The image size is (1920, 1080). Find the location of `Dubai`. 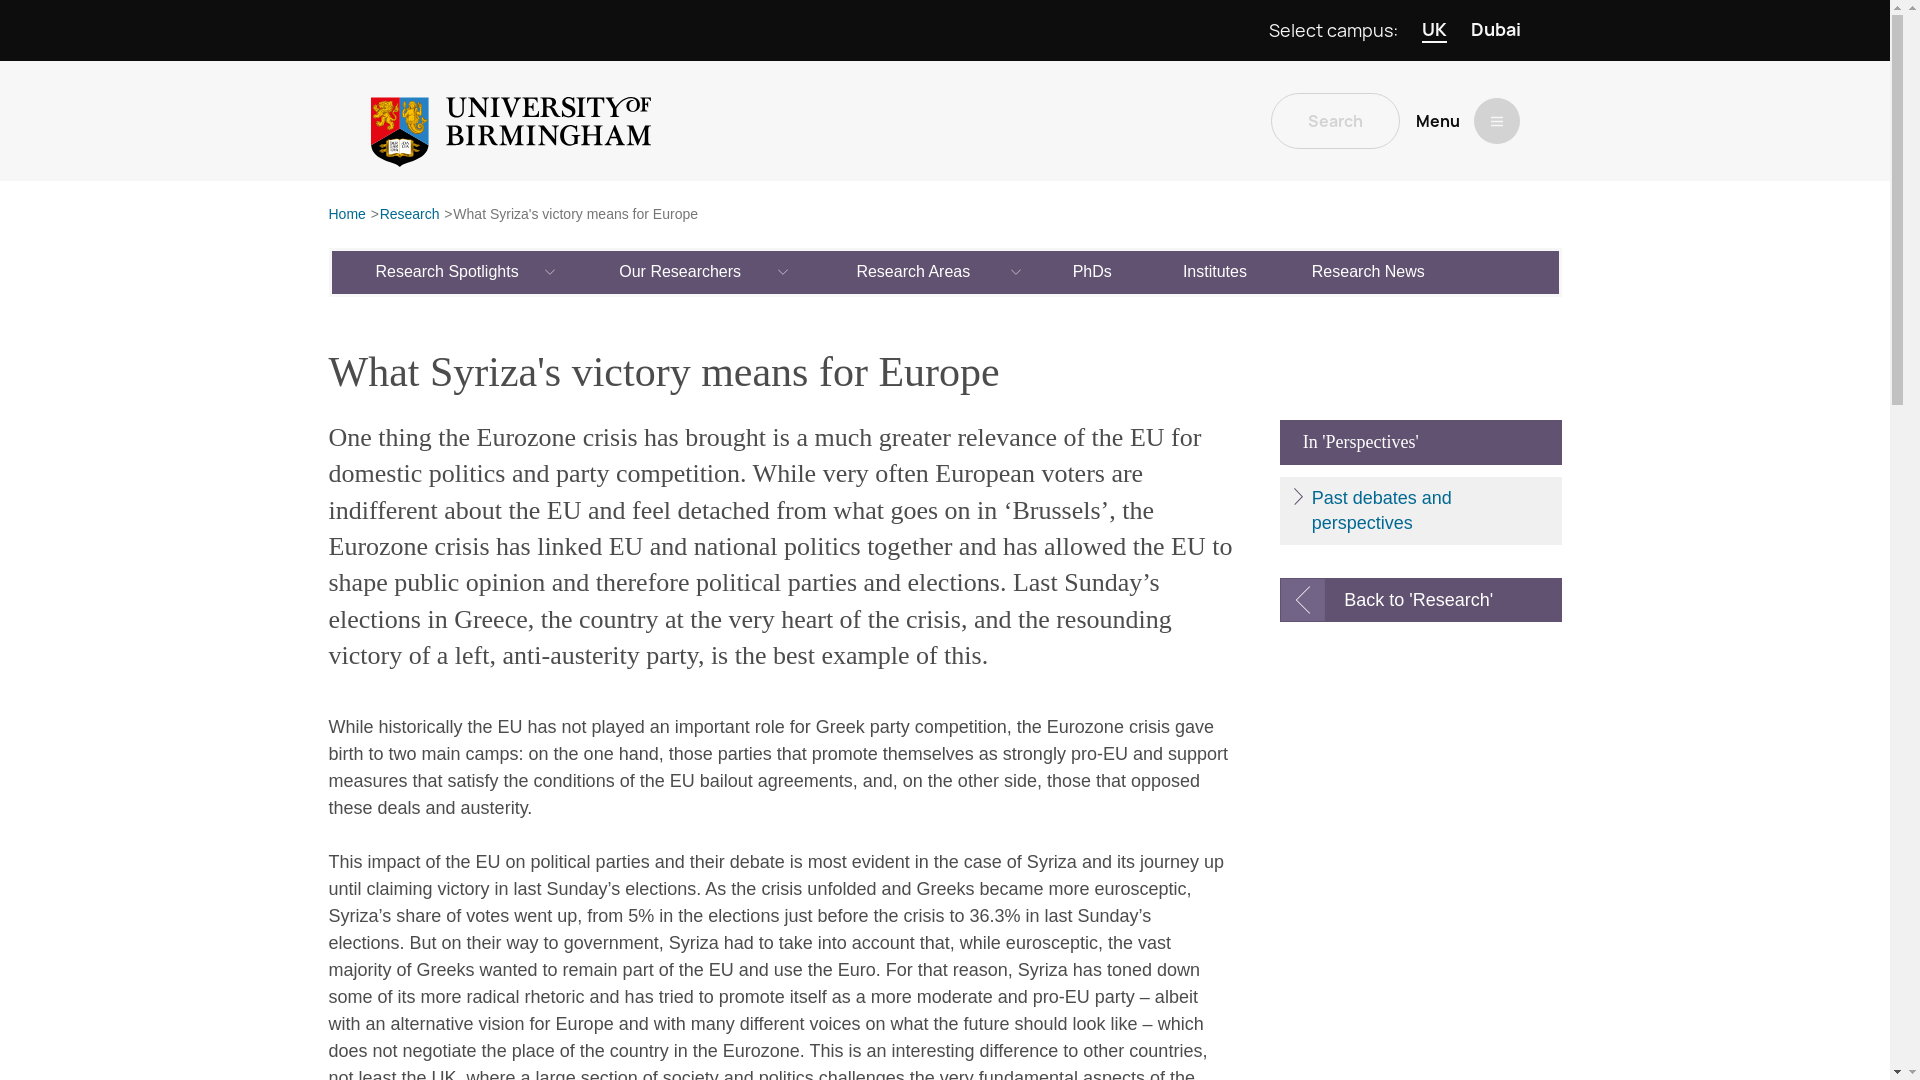

Dubai is located at coordinates (1495, 30).